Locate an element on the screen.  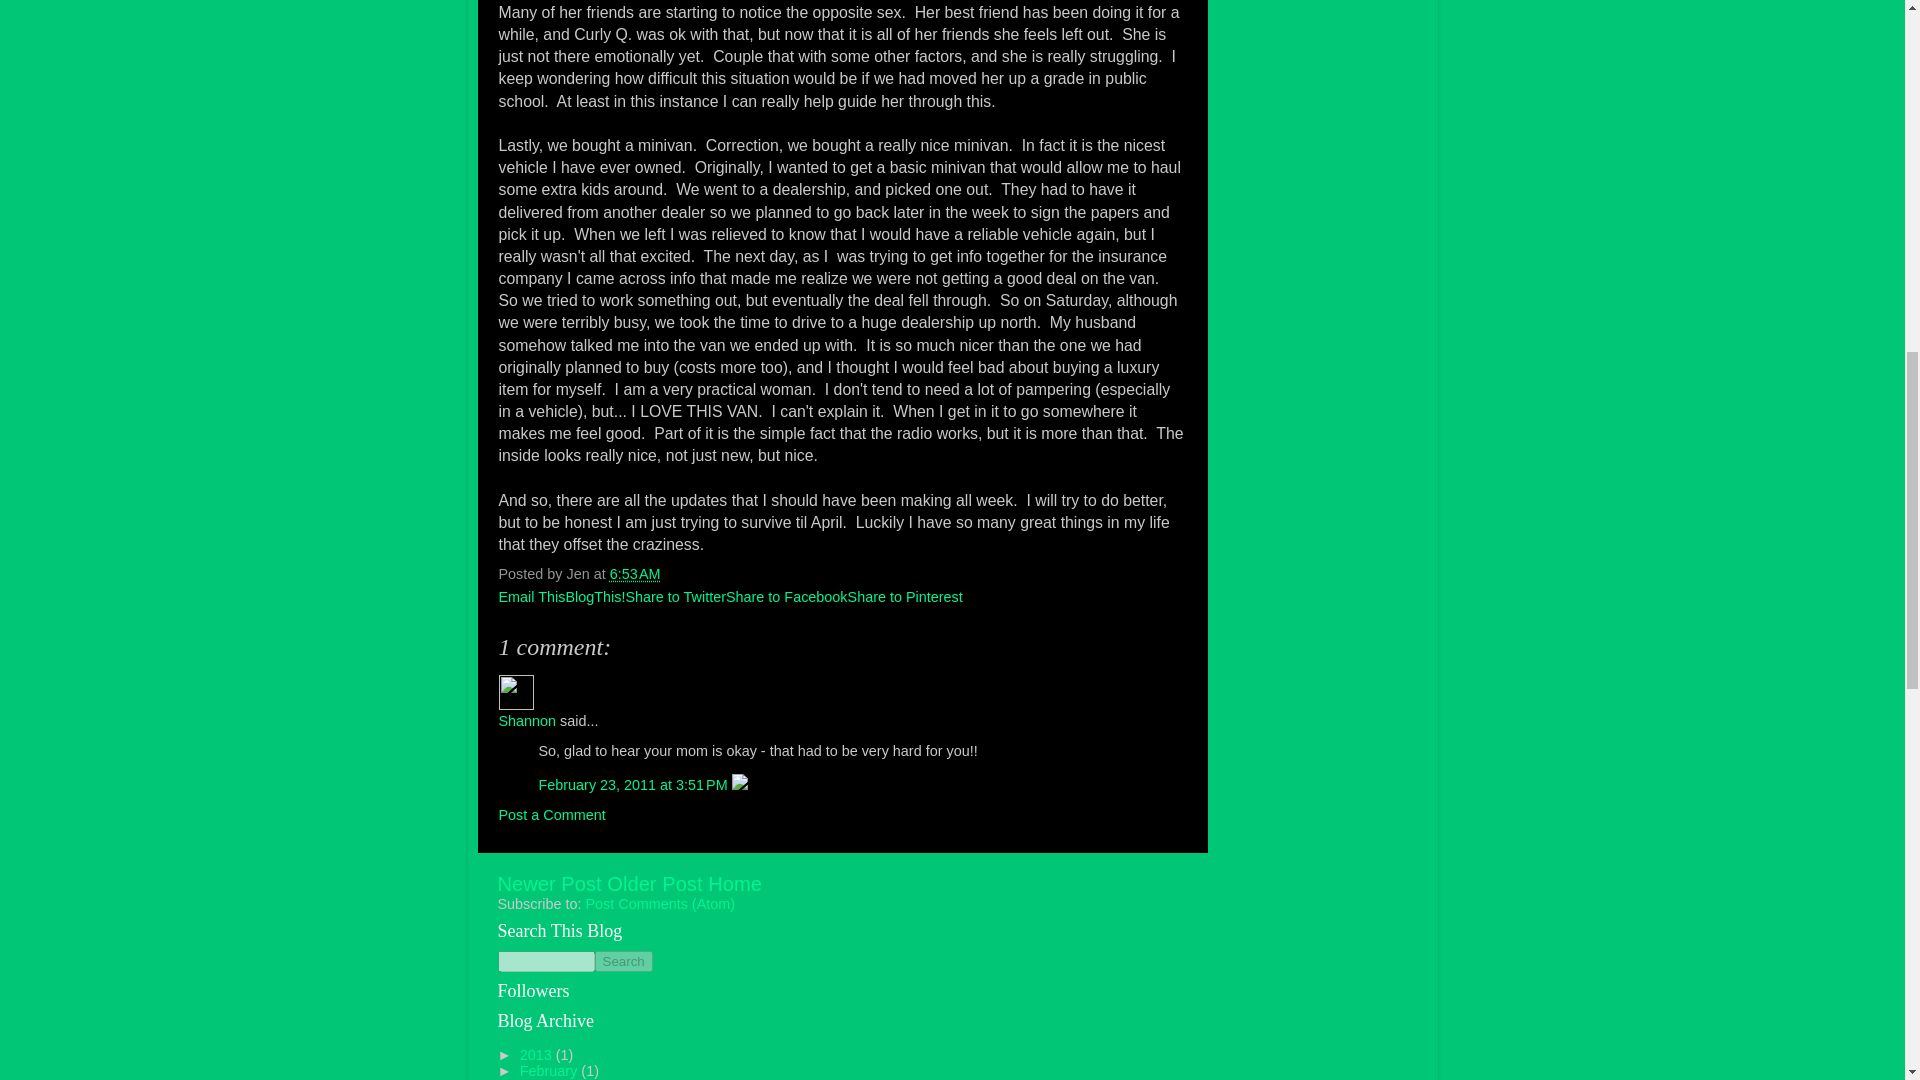
Search is located at coordinates (622, 962).